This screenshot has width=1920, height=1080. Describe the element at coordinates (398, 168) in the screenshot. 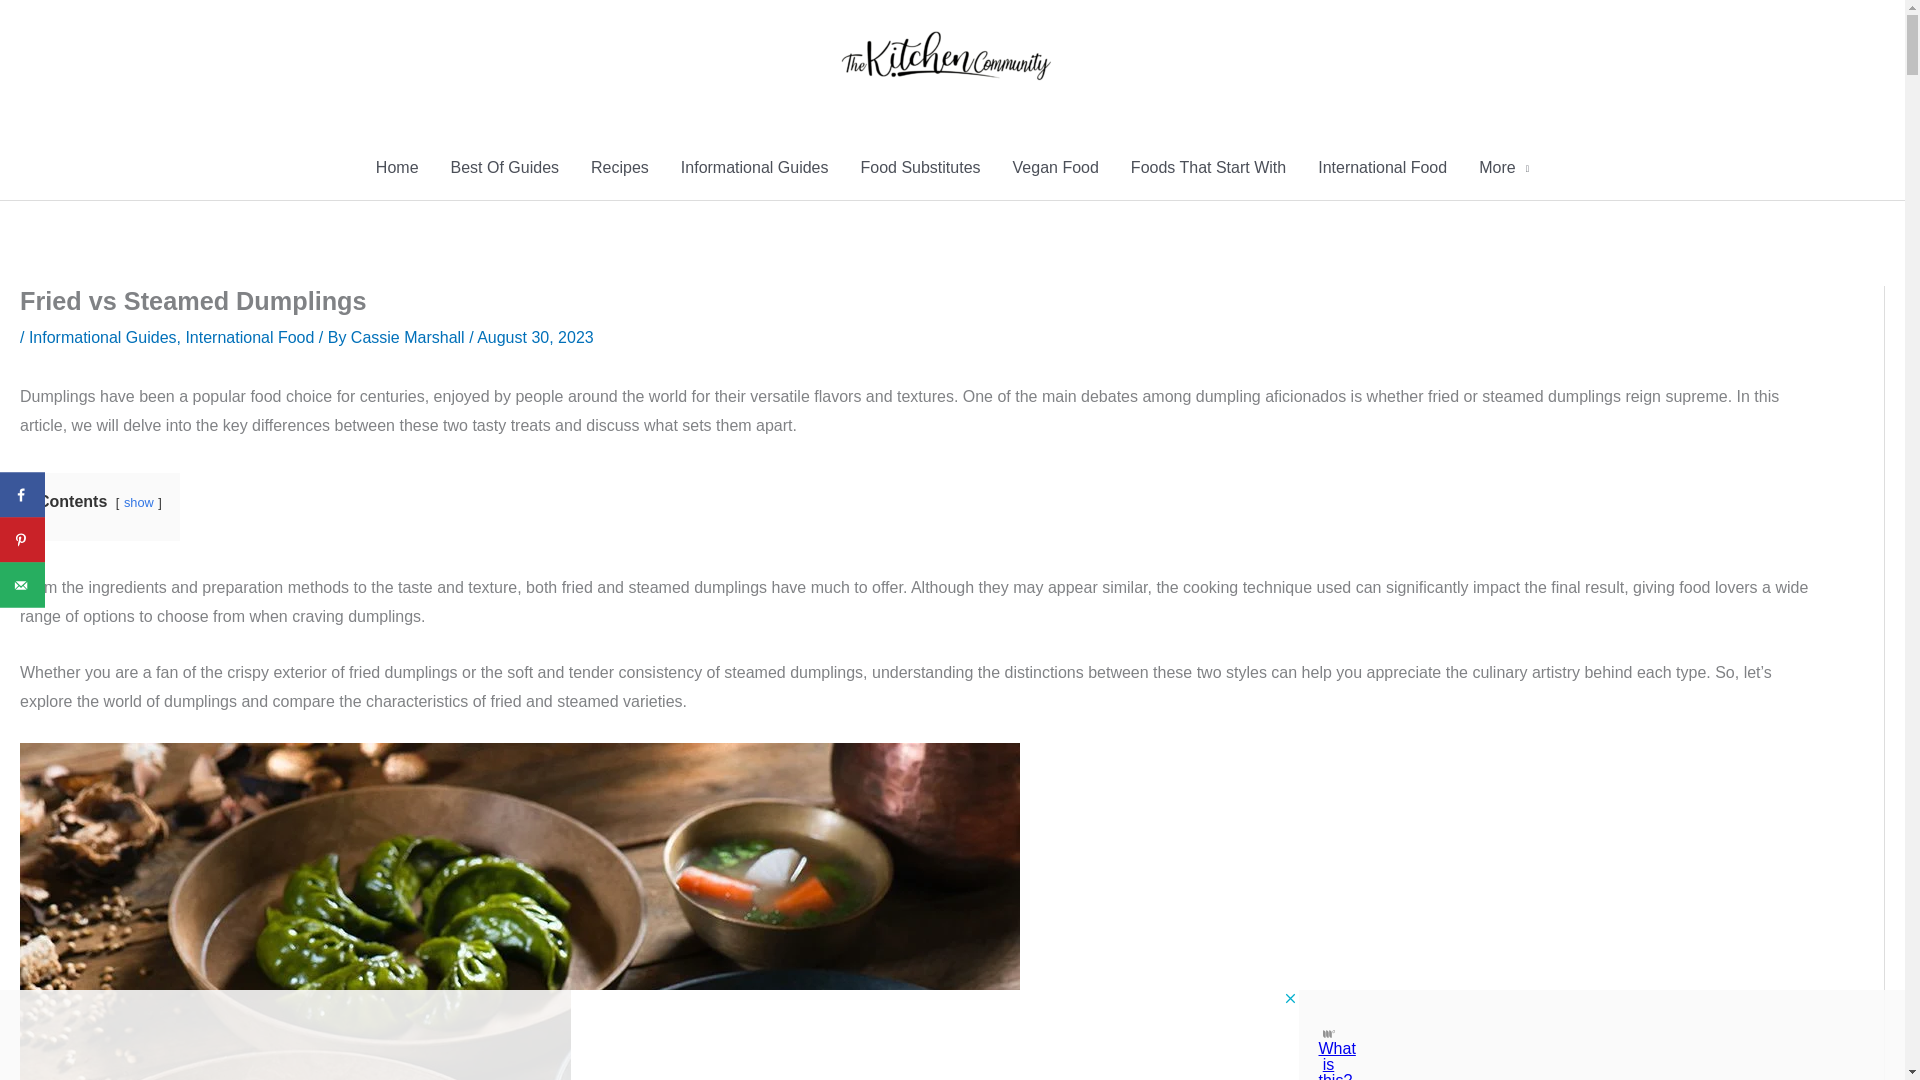

I see `Home` at that location.